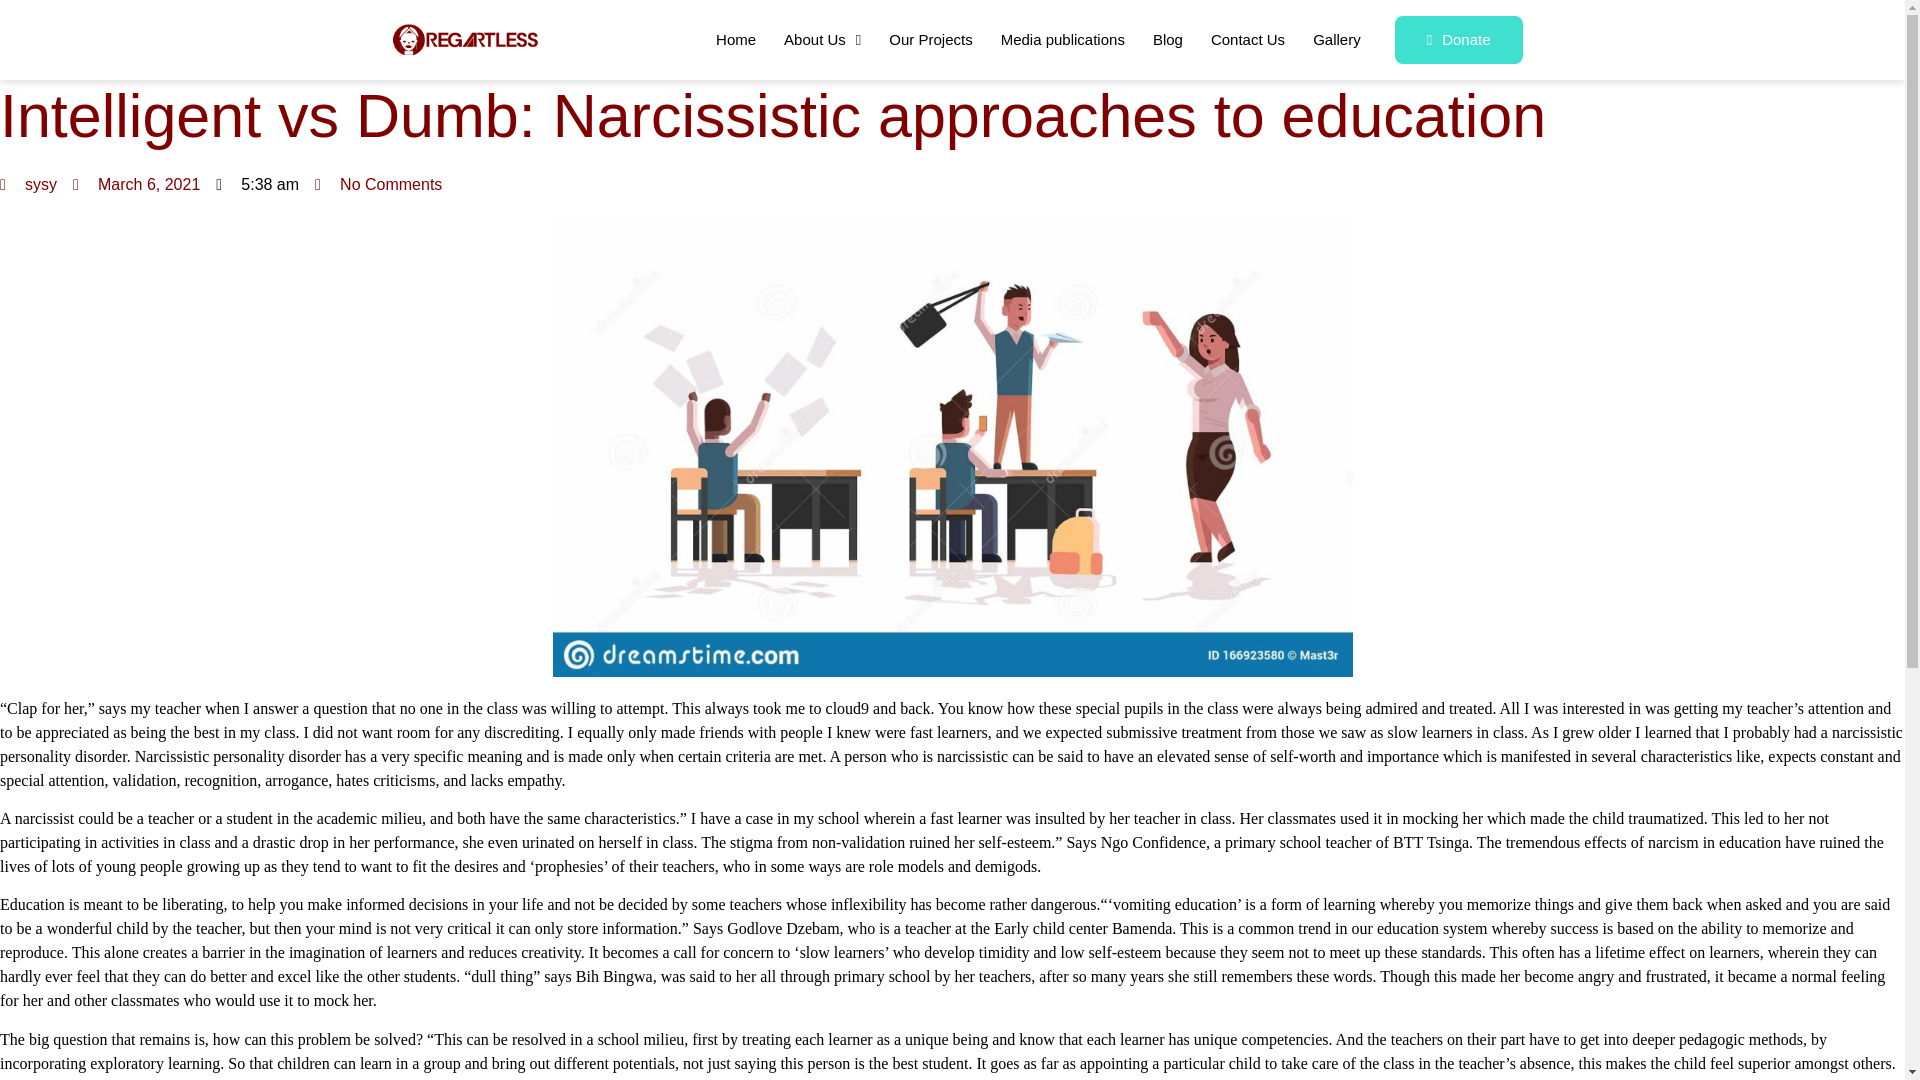  I want to click on Blog, so click(1167, 40).